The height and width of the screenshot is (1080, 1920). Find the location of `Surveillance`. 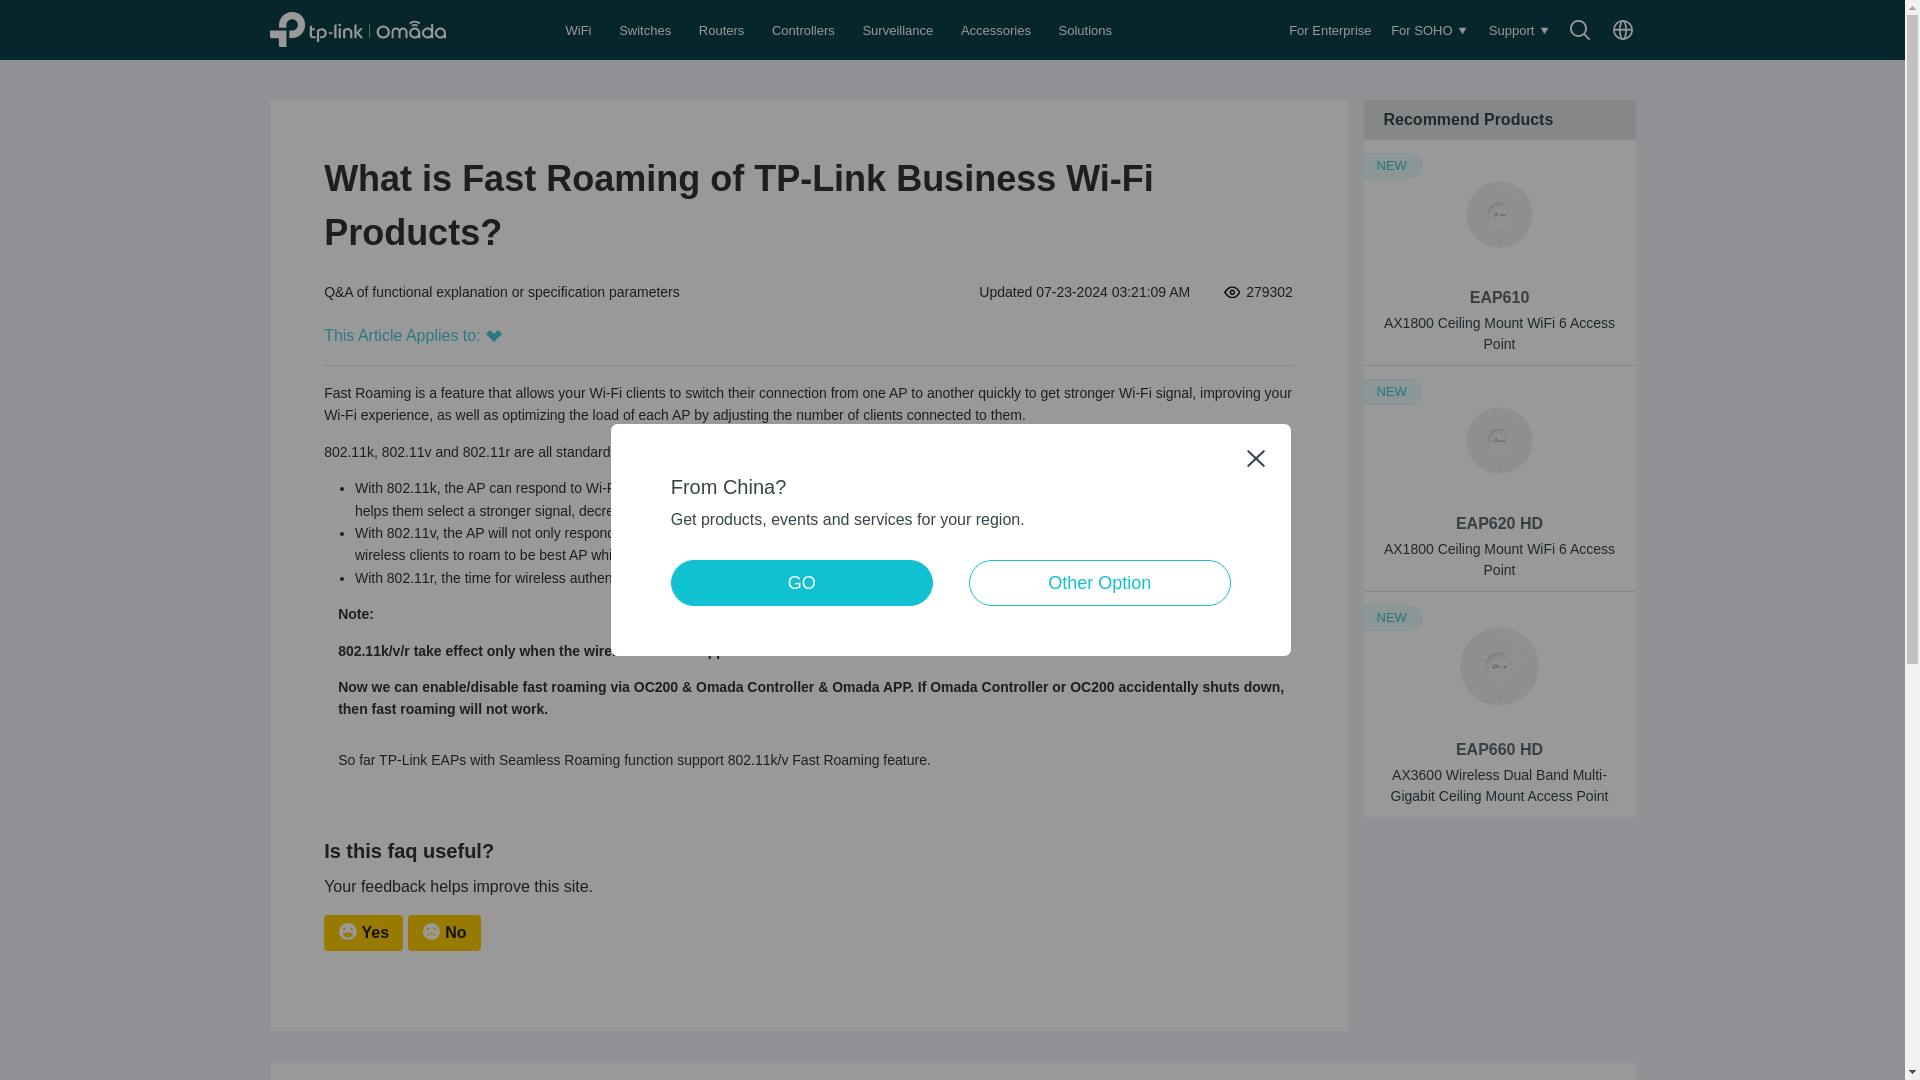

Surveillance is located at coordinates (899, 30).